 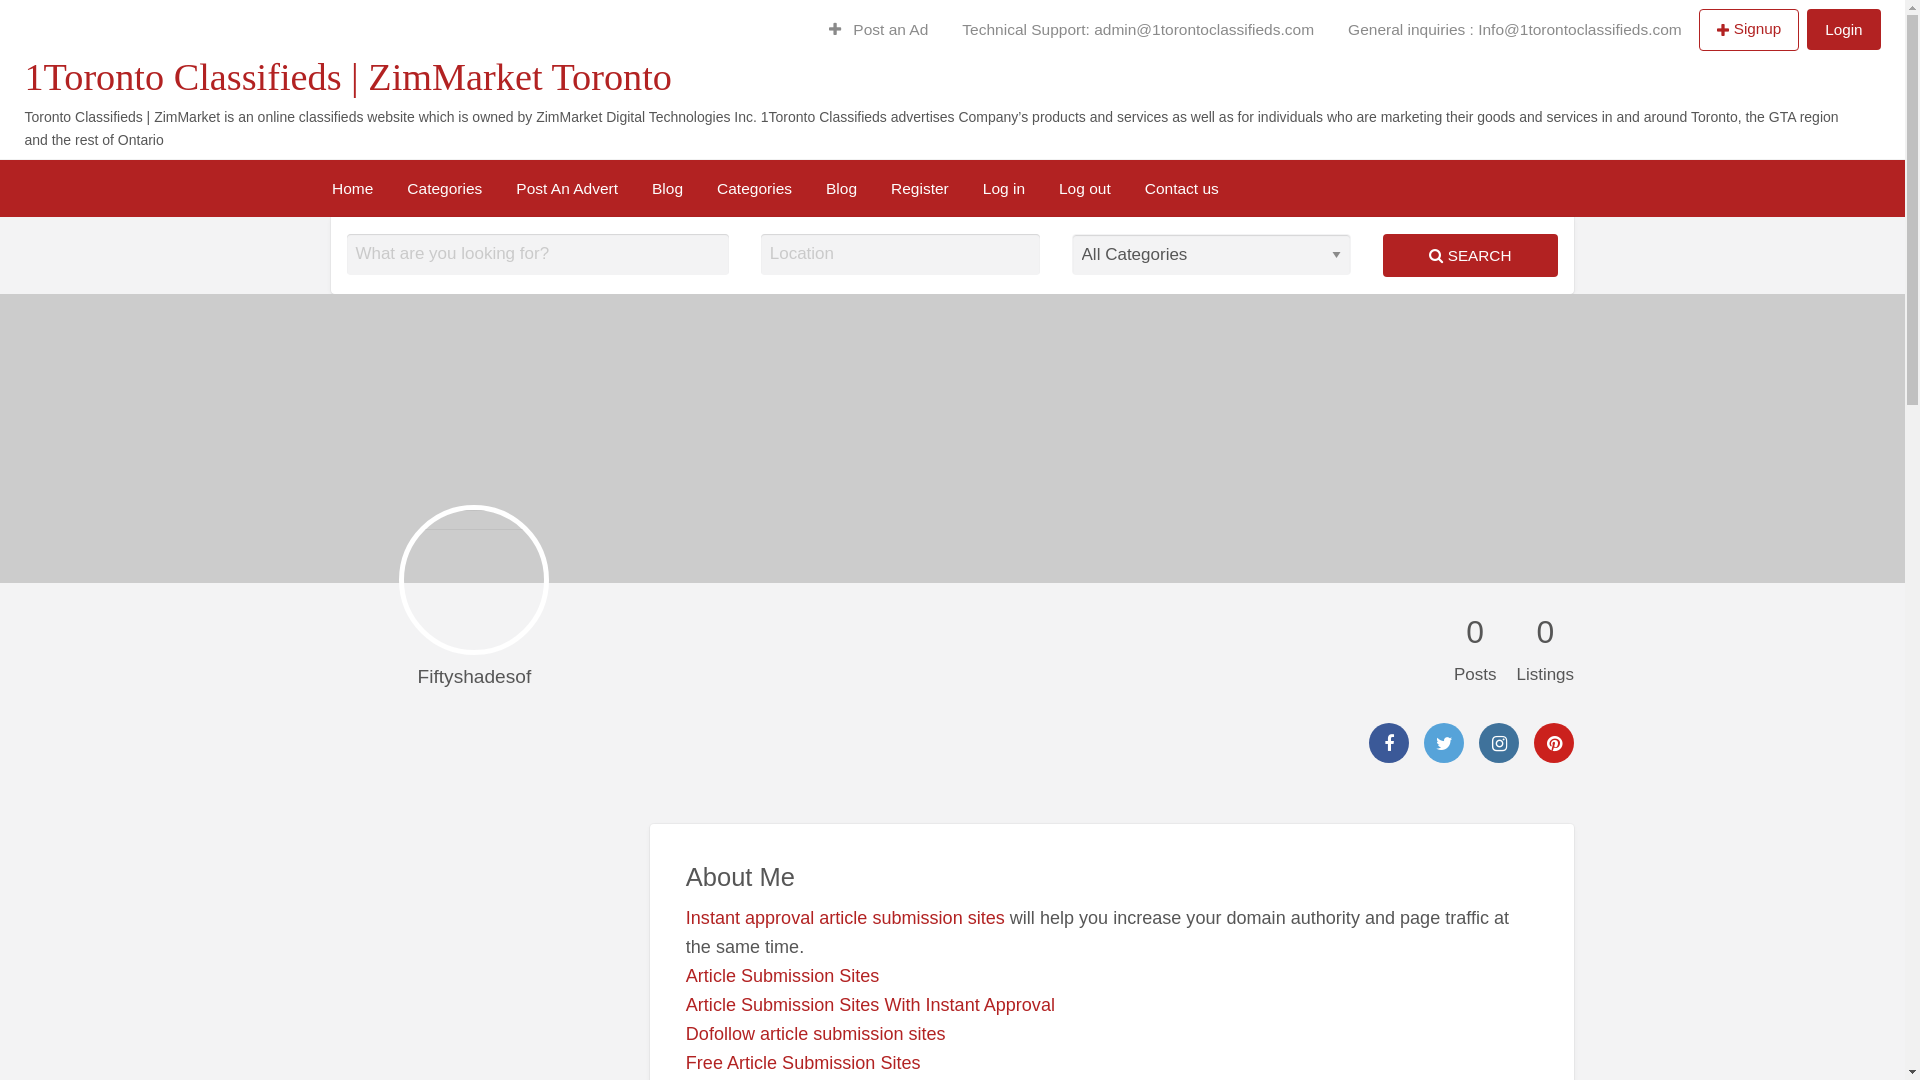 I want to click on SEARCH, so click(x=1470, y=256).